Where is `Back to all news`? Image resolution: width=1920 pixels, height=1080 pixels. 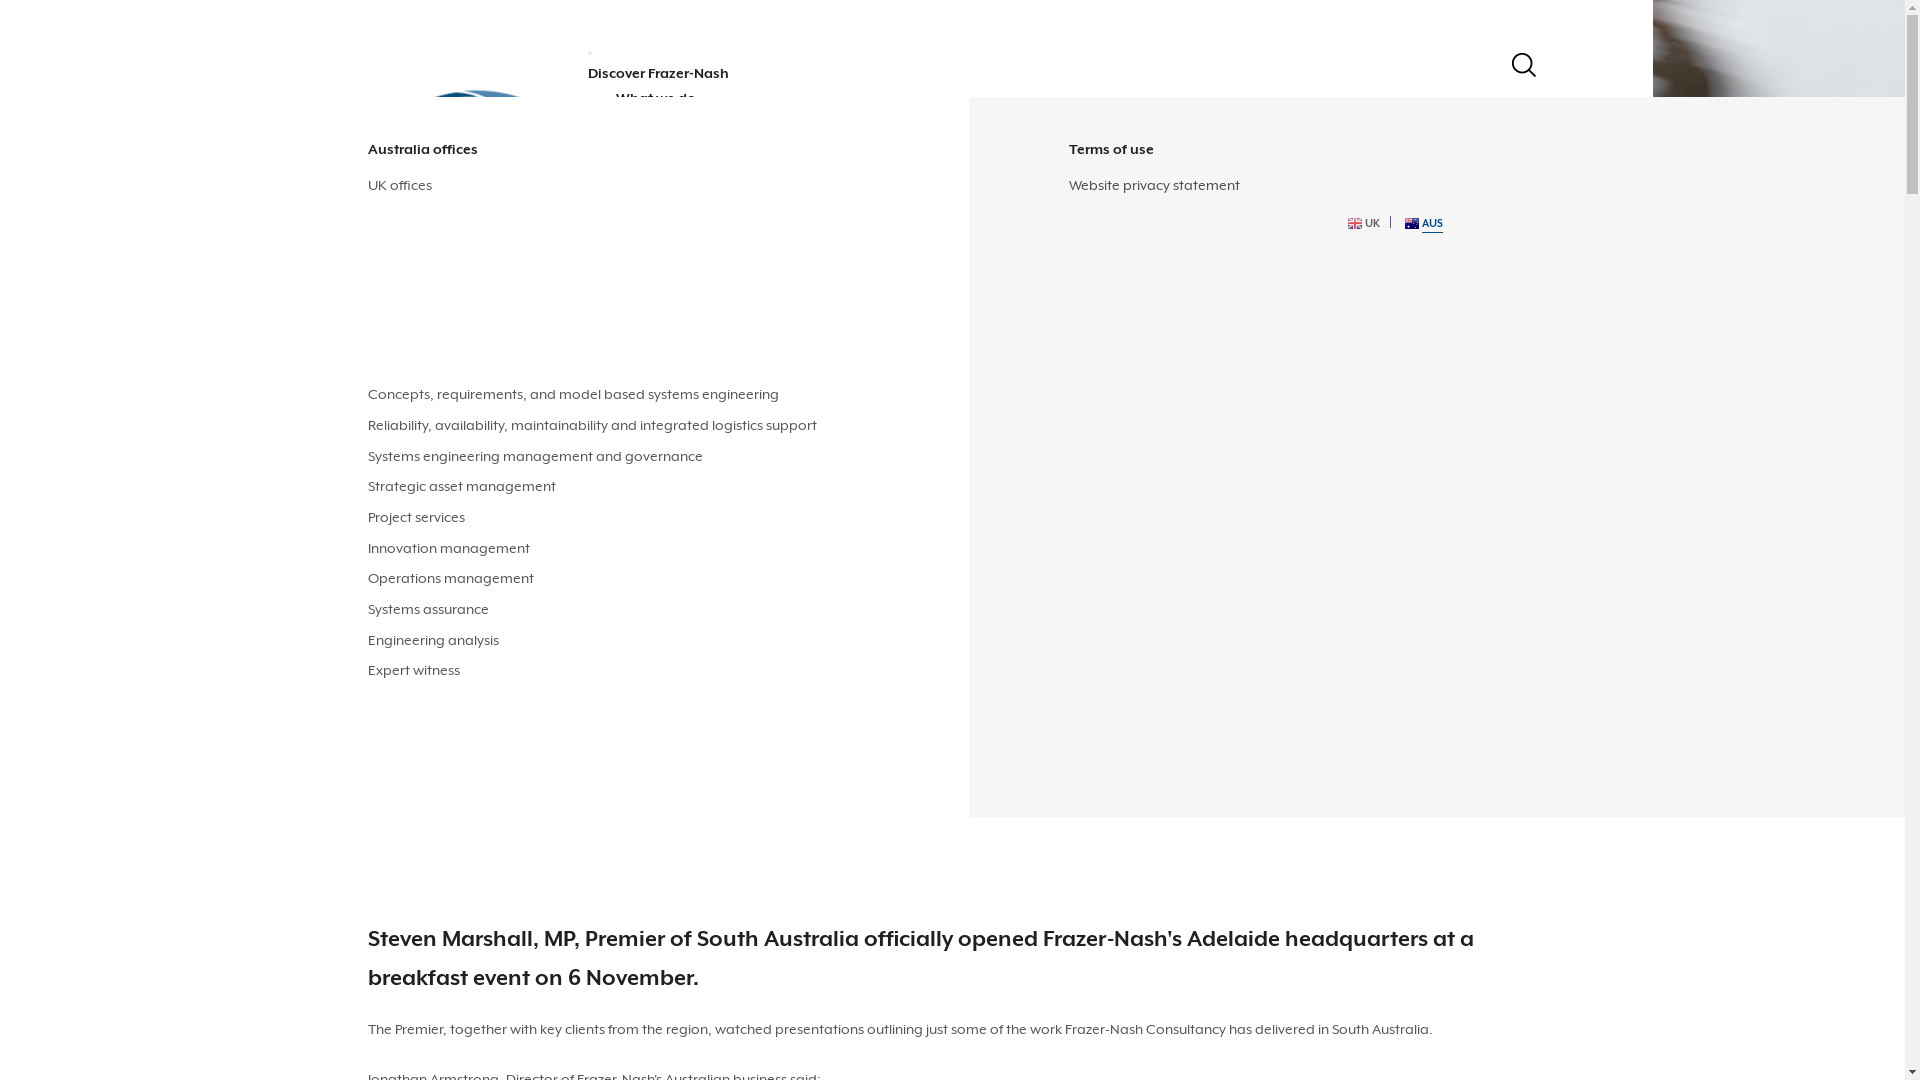 Back to all news is located at coordinates (437, 505).